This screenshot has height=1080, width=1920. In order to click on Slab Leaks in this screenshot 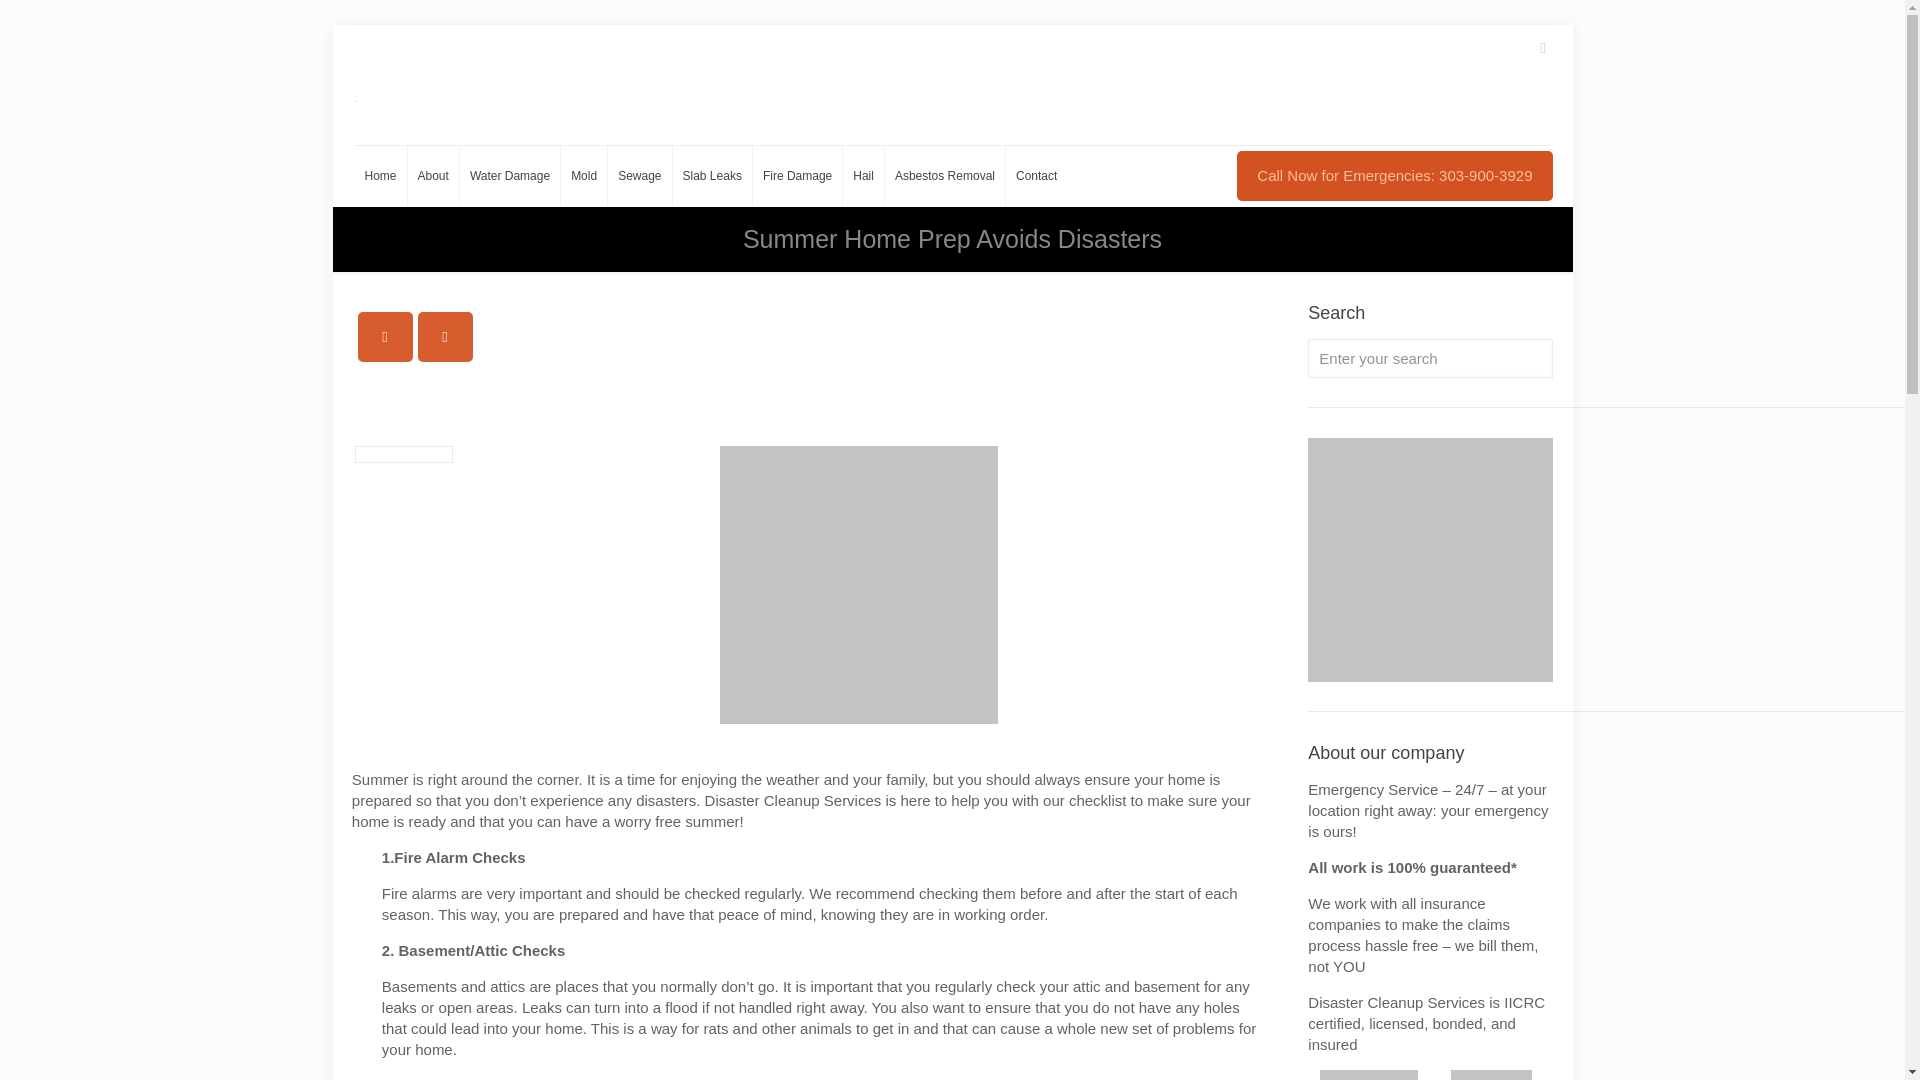, I will do `click(712, 176)`.